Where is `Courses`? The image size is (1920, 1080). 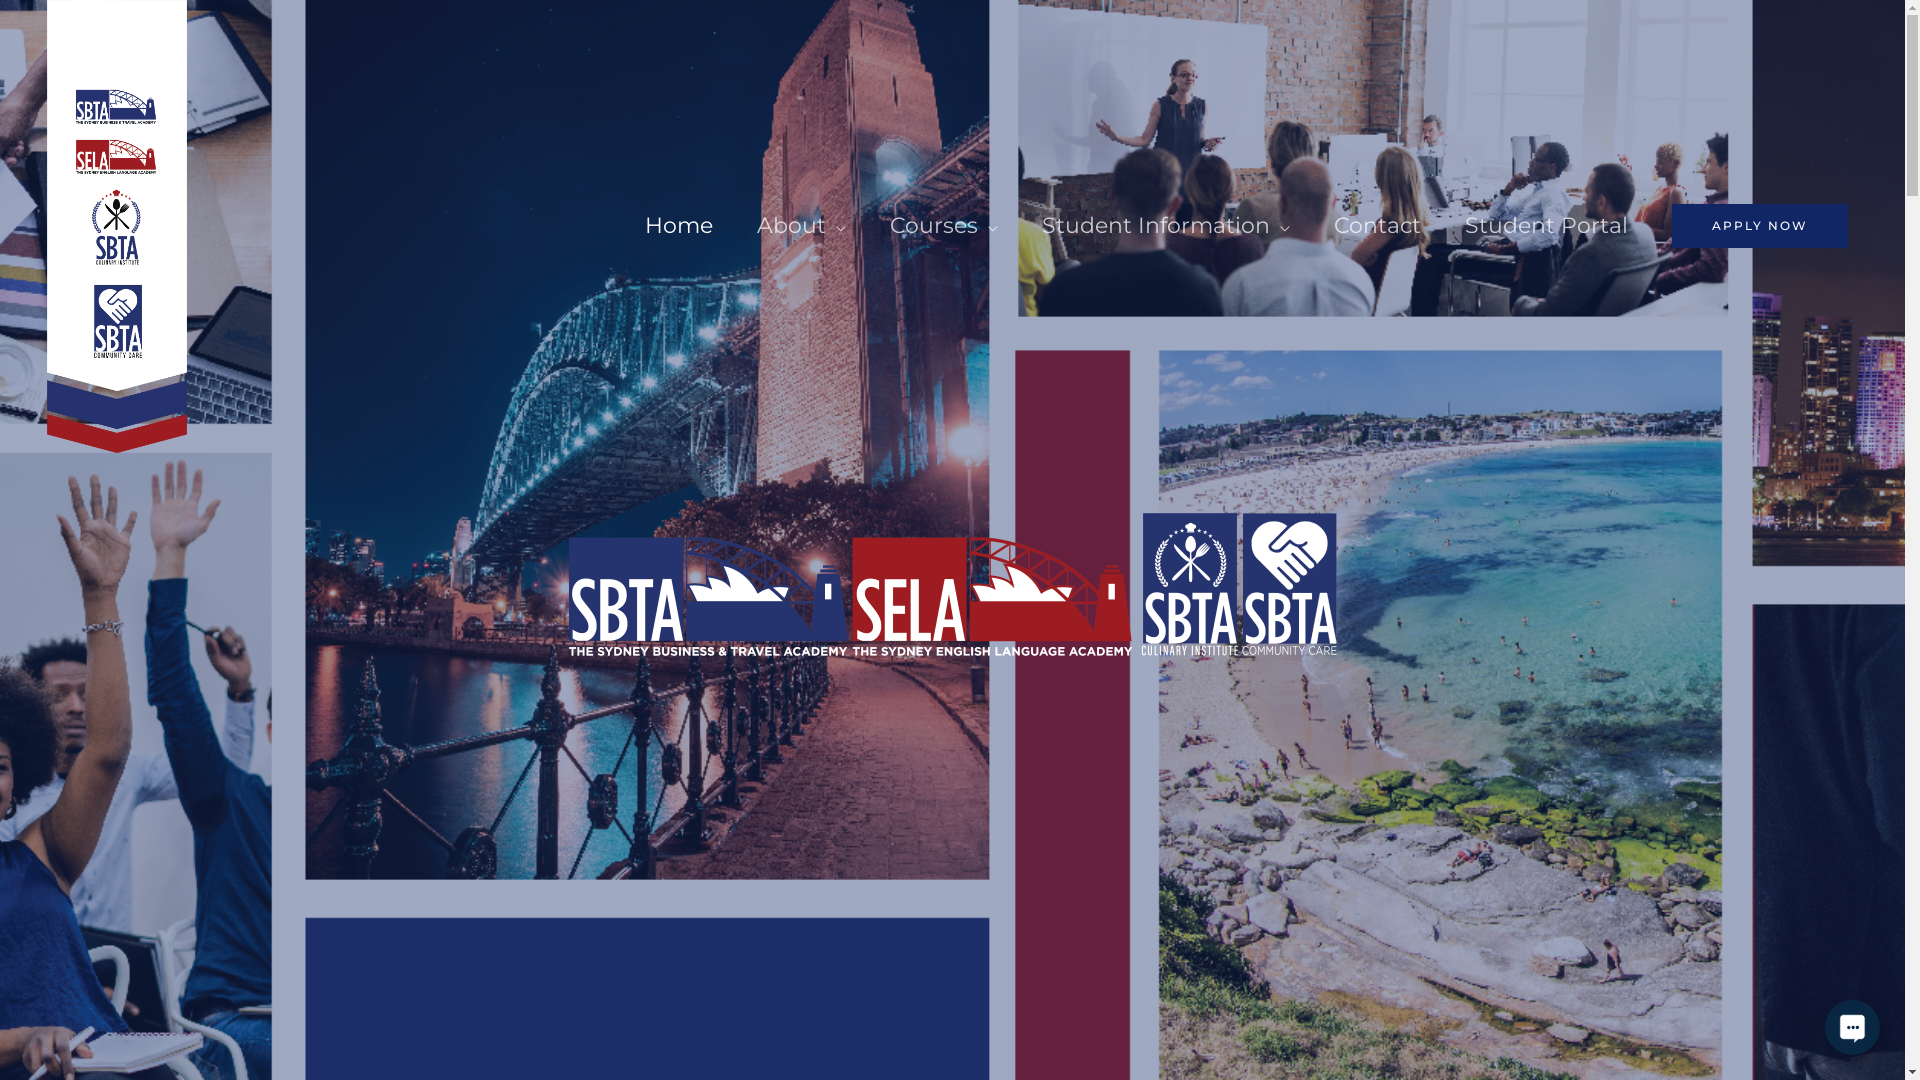
Courses is located at coordinates (944, 226).